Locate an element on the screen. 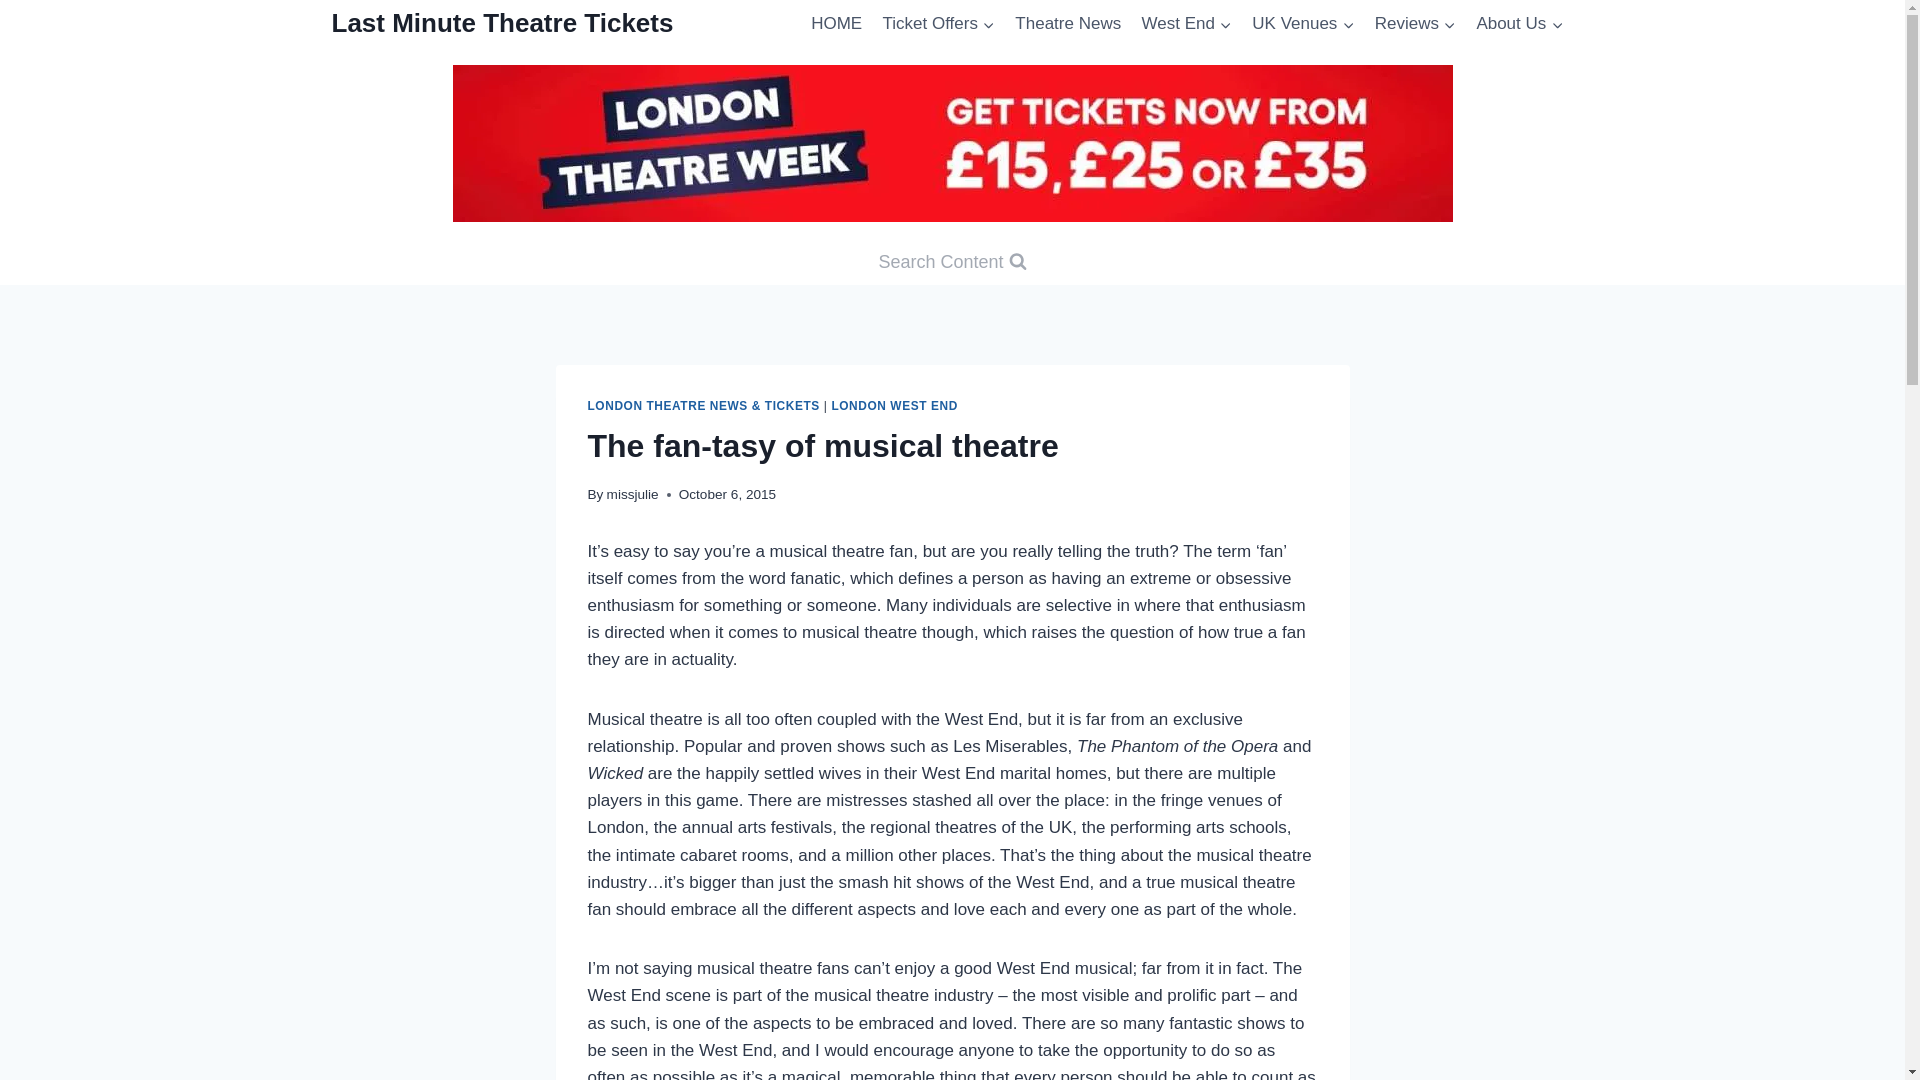 The image size is (1920, 1080). Last Minute Theatre Tickets is located at coordinates (502, 22).